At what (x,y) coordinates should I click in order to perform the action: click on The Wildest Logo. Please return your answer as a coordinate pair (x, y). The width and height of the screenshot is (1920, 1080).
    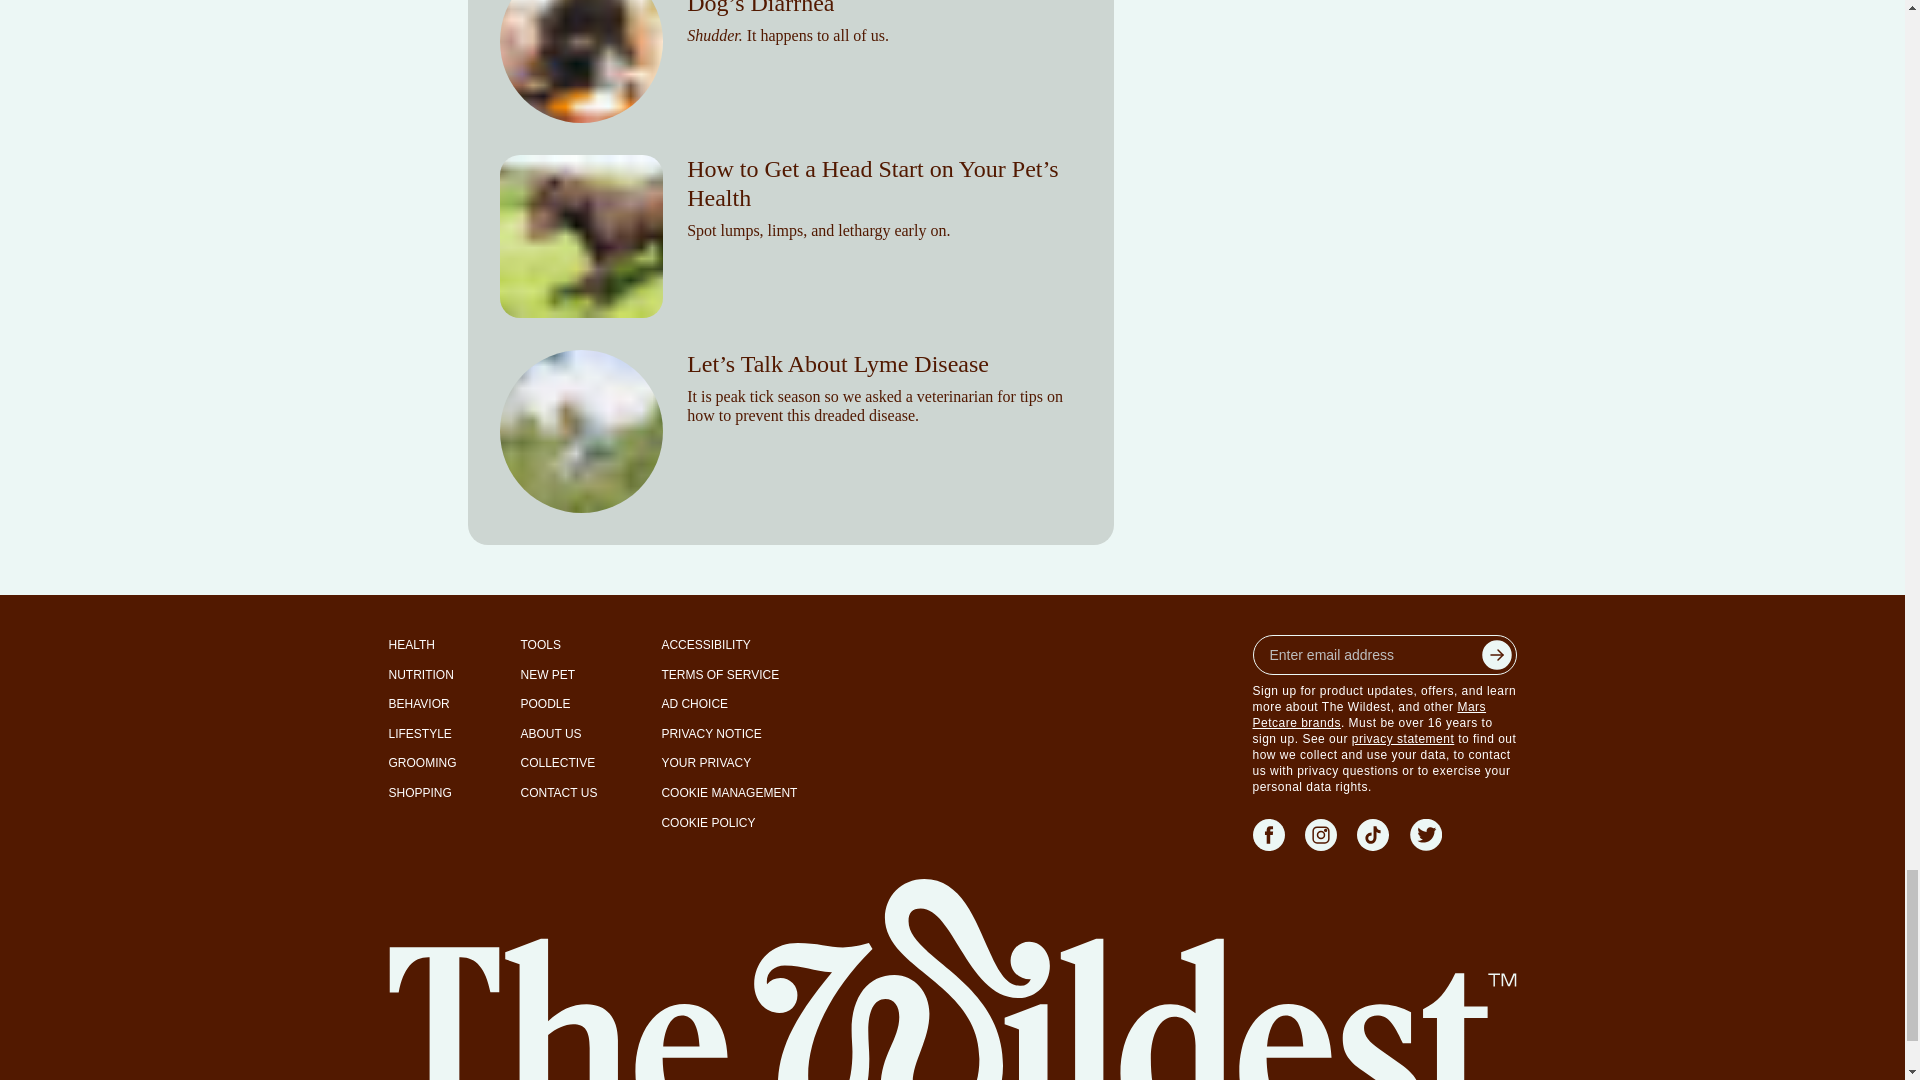
    Looking at the image, I should click on (952, 979).